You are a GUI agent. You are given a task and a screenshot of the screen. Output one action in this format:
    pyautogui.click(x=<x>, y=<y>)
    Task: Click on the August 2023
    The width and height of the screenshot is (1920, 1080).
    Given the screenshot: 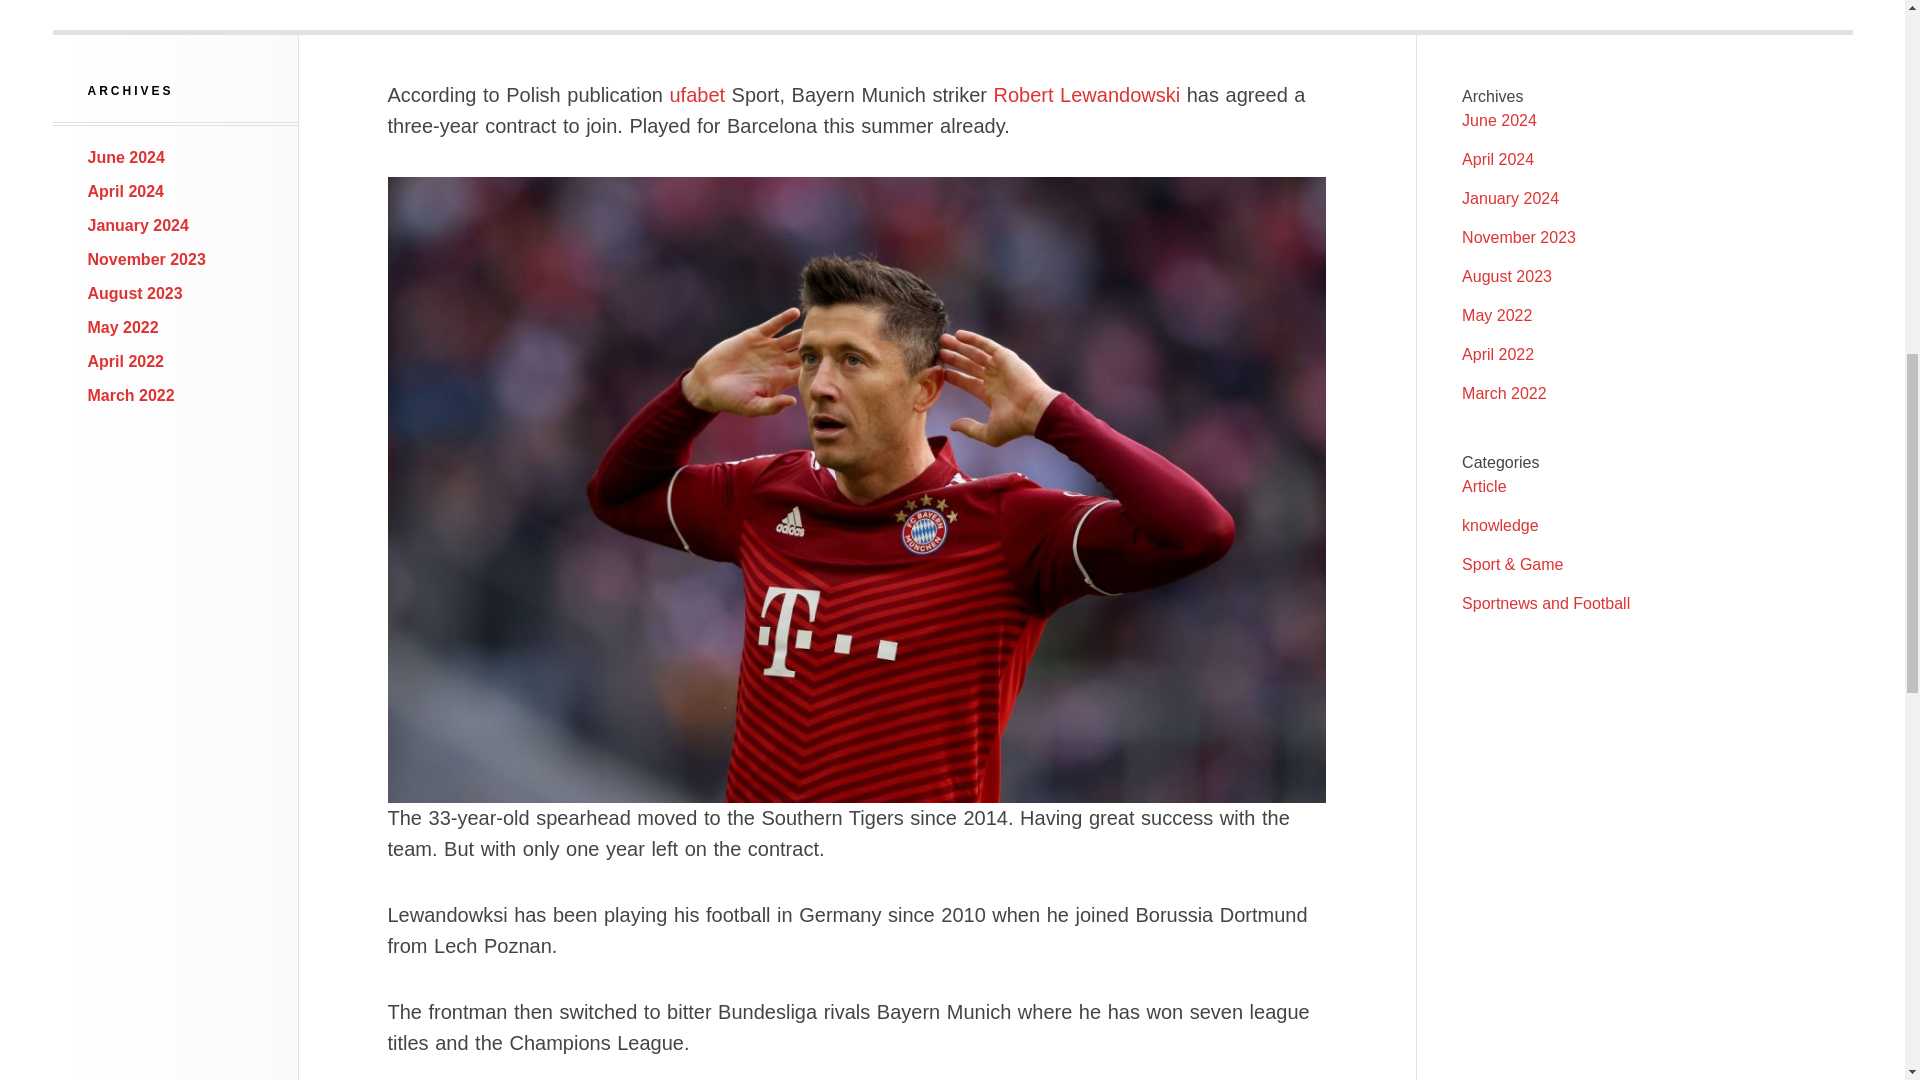 What is the action you would take?
    pyautogui.click(x=1506, y=276)
    